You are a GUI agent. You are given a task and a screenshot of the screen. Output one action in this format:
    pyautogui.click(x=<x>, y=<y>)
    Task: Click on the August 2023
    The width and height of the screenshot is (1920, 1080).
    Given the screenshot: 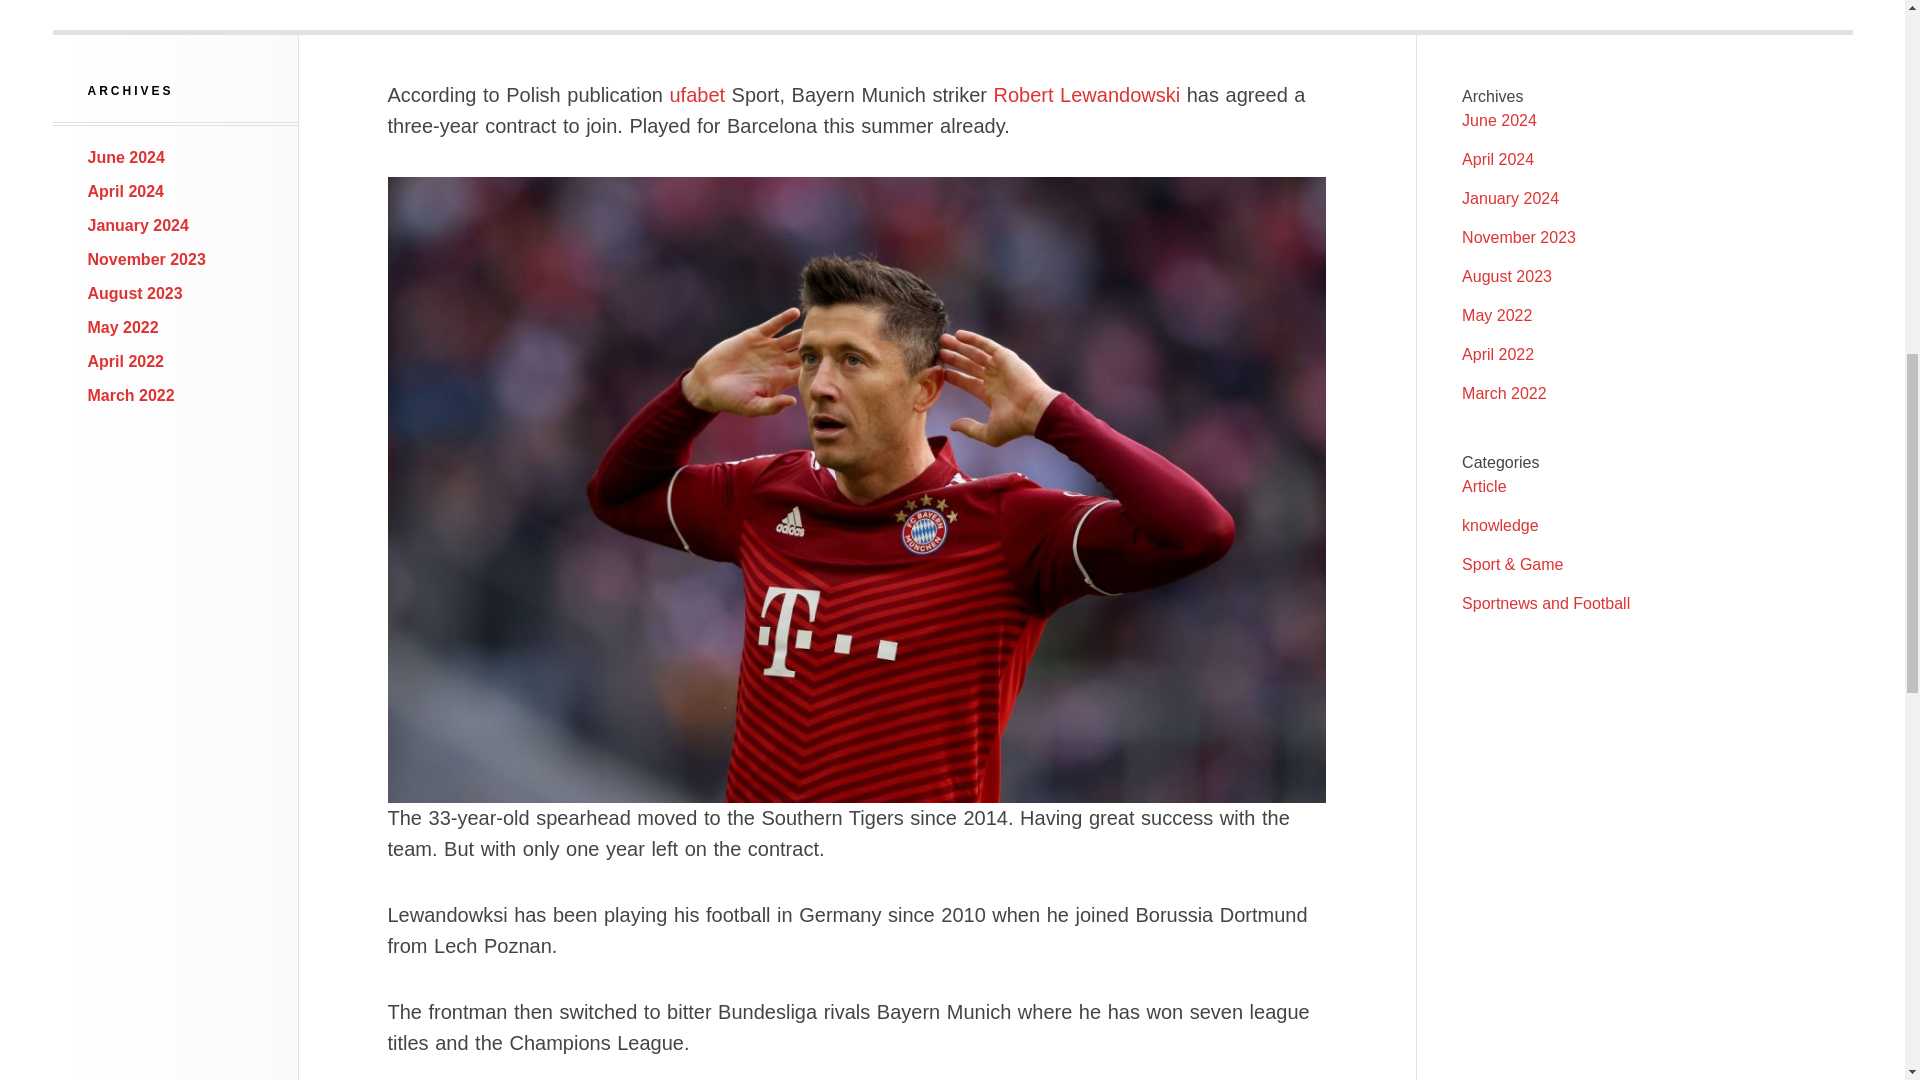 What is the action you would take?
    pyautogui.click(x=1506, y=276)
    